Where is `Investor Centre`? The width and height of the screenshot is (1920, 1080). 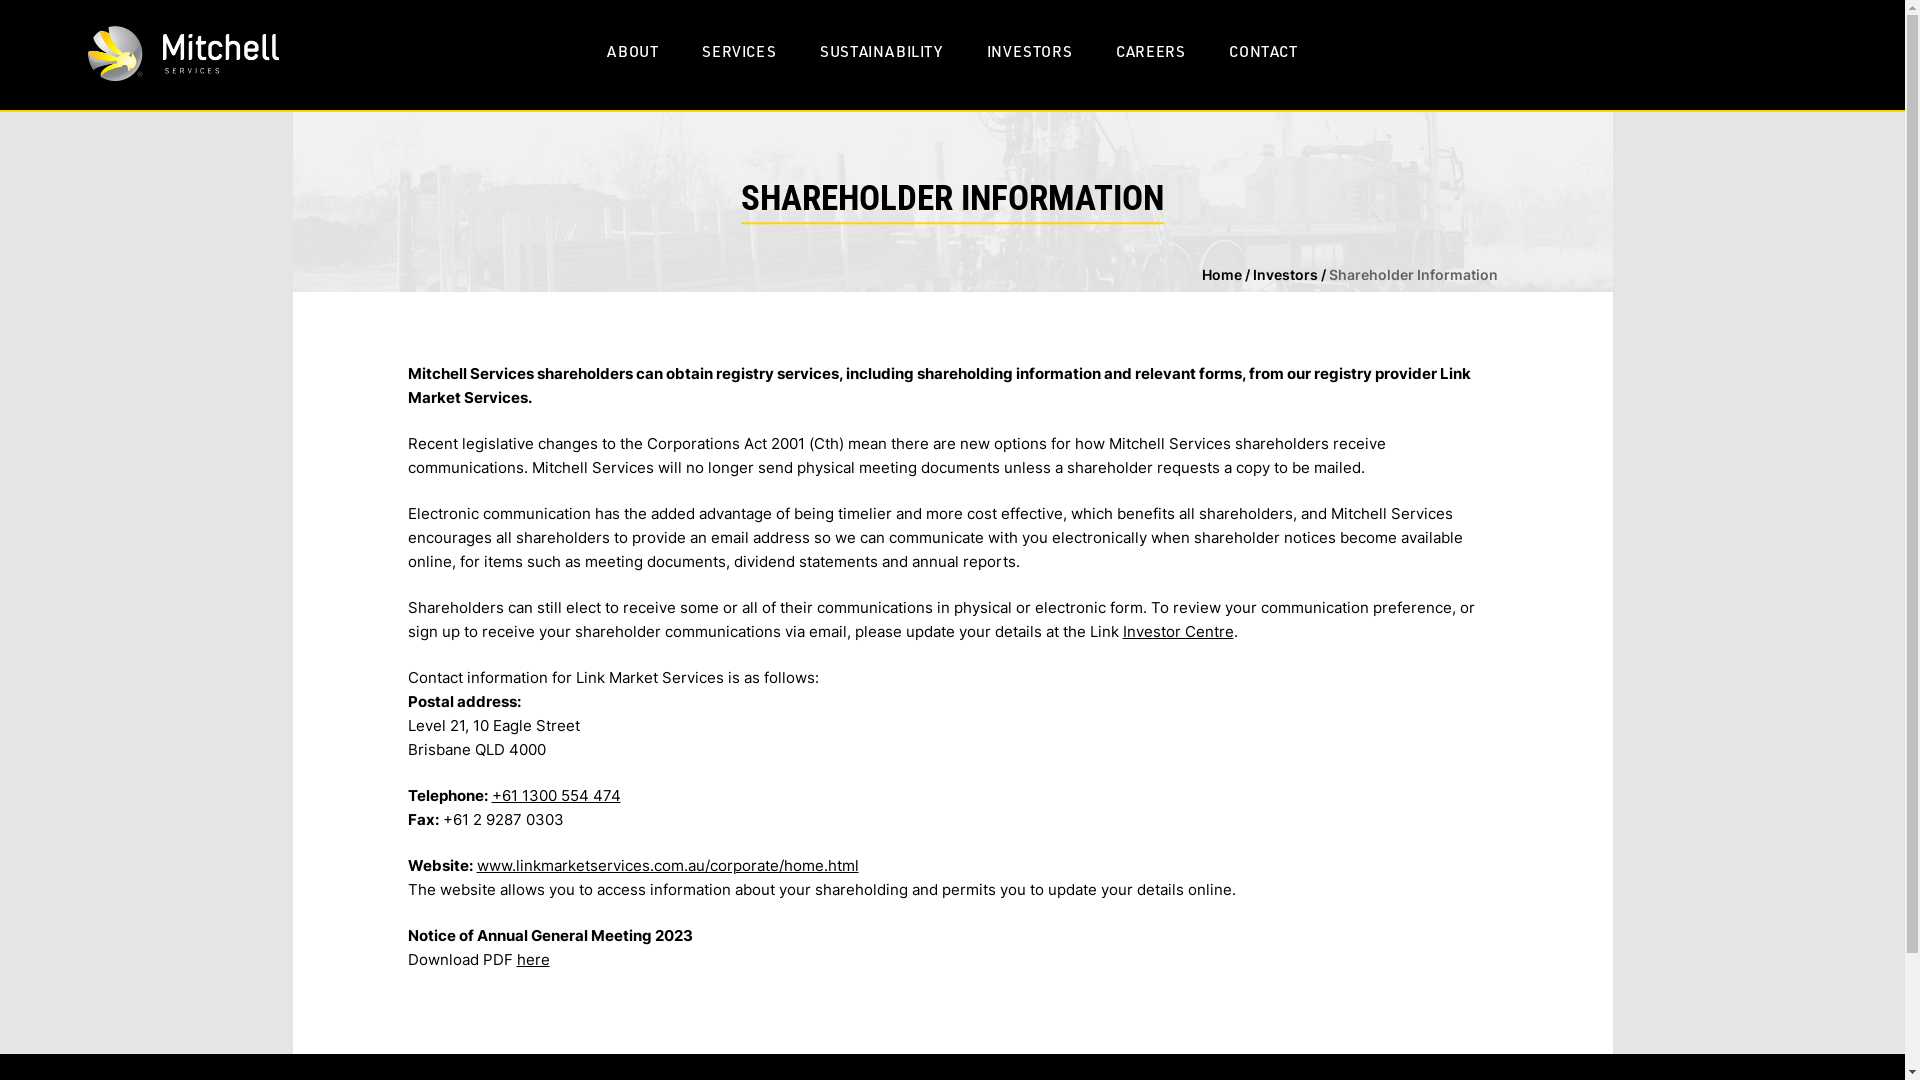 Investor Centre is located at coordinates (1178, 632).